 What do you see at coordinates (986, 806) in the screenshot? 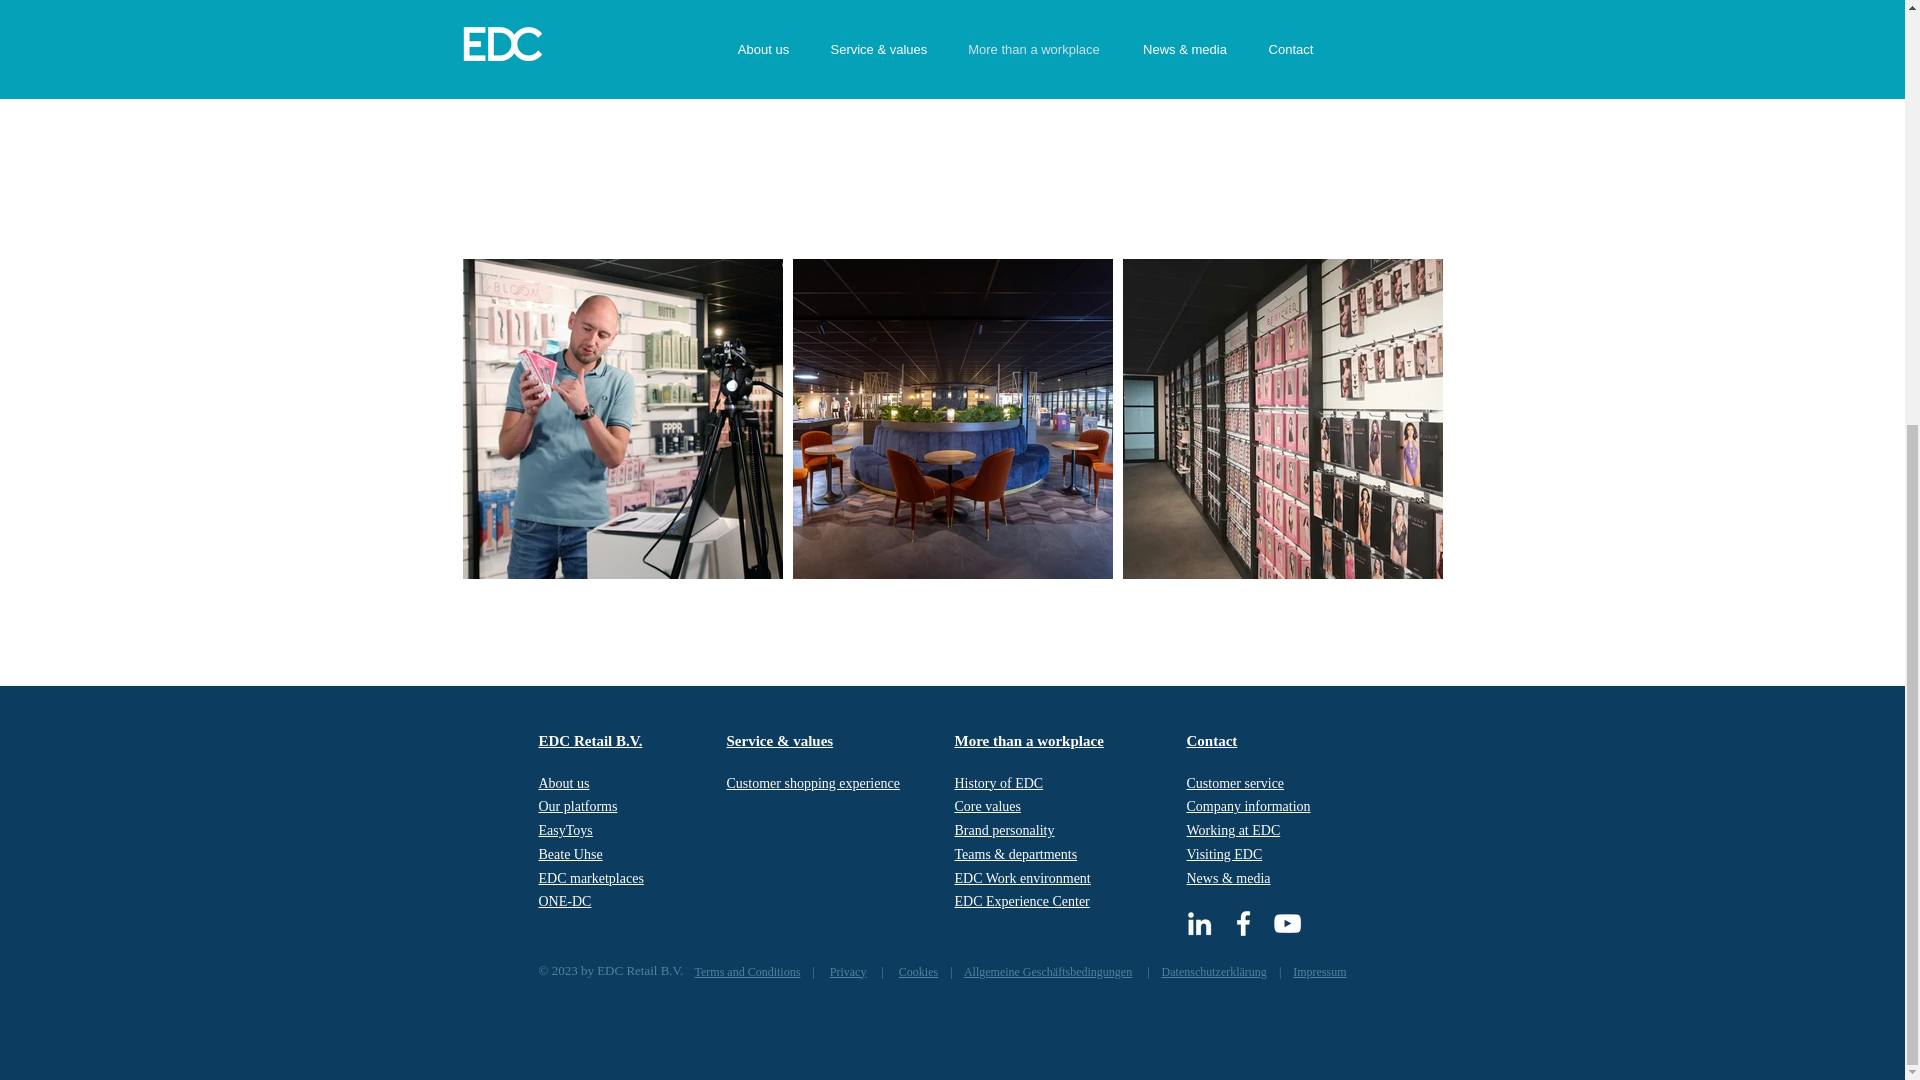
I see `Core values` at bounding box center [986, 806].